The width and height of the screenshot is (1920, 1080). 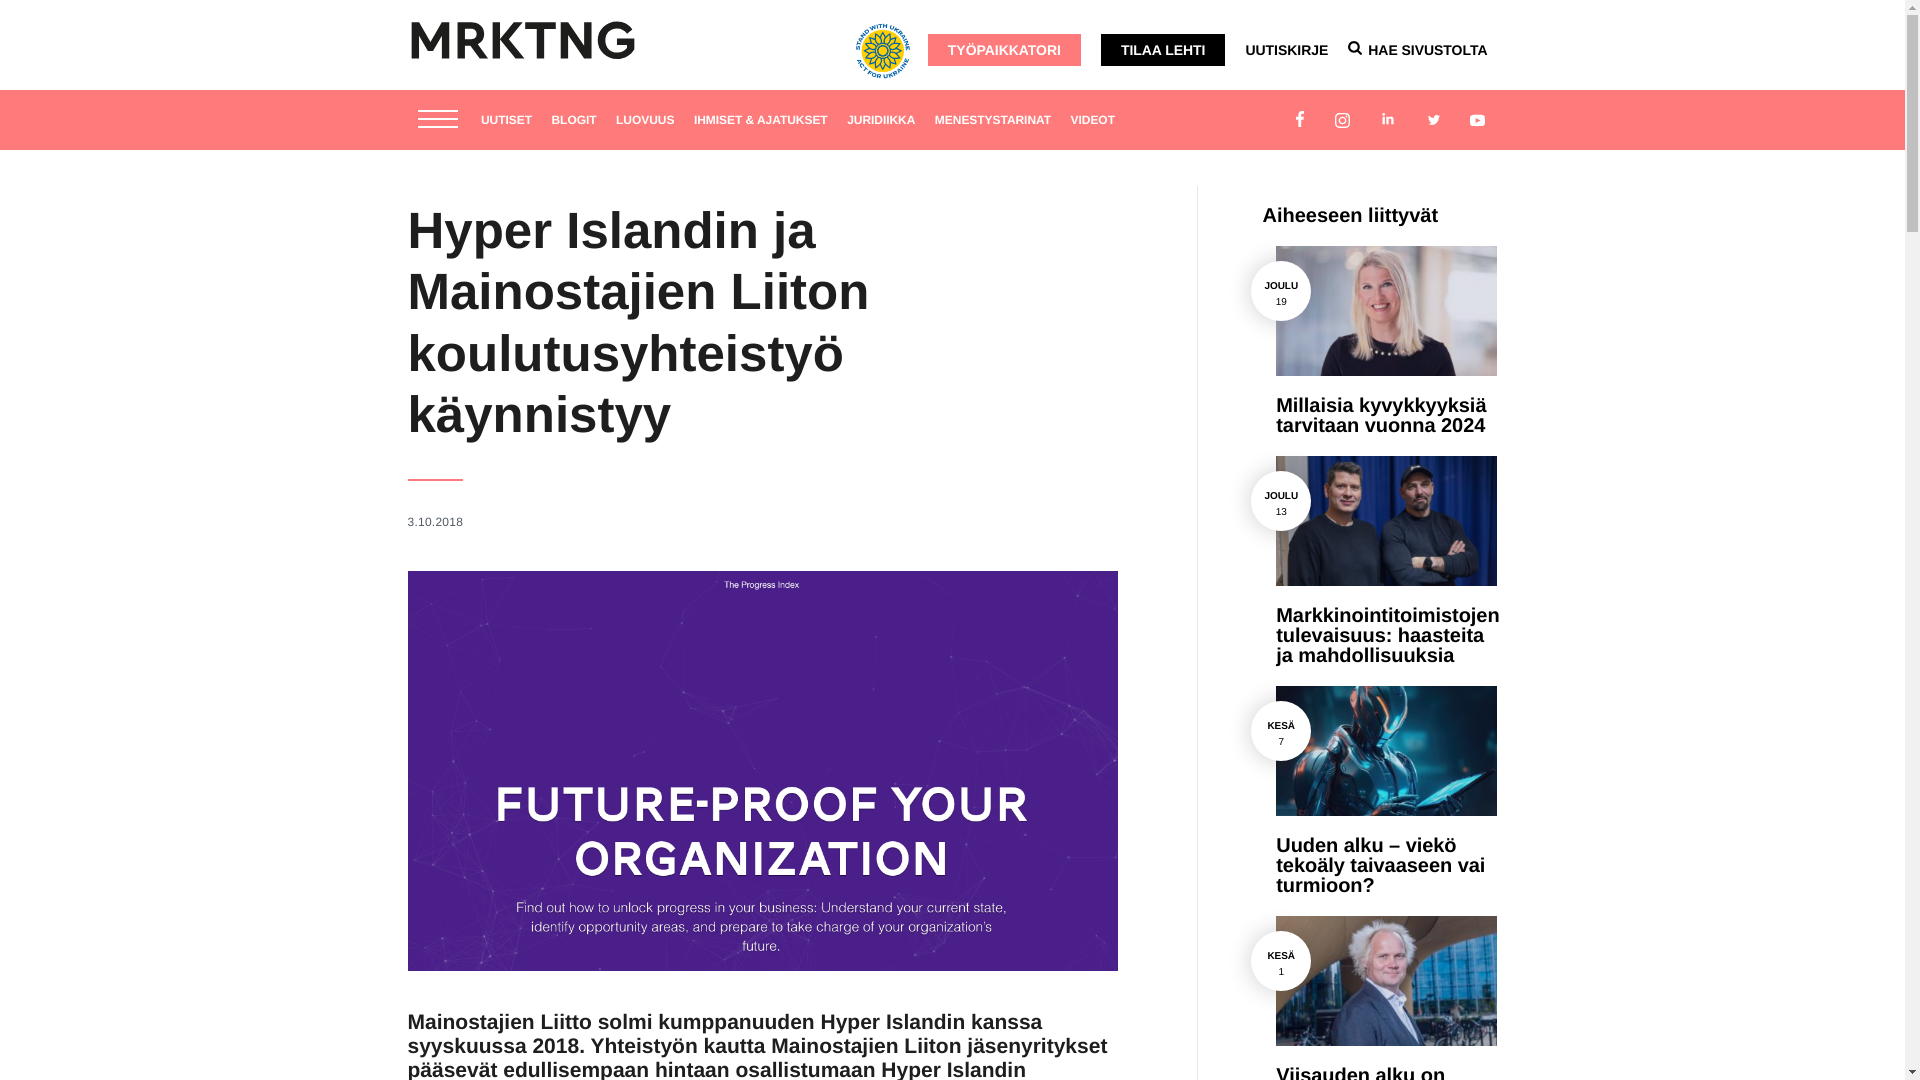 I want to click on Skip to content, so click(x=522, y=56).